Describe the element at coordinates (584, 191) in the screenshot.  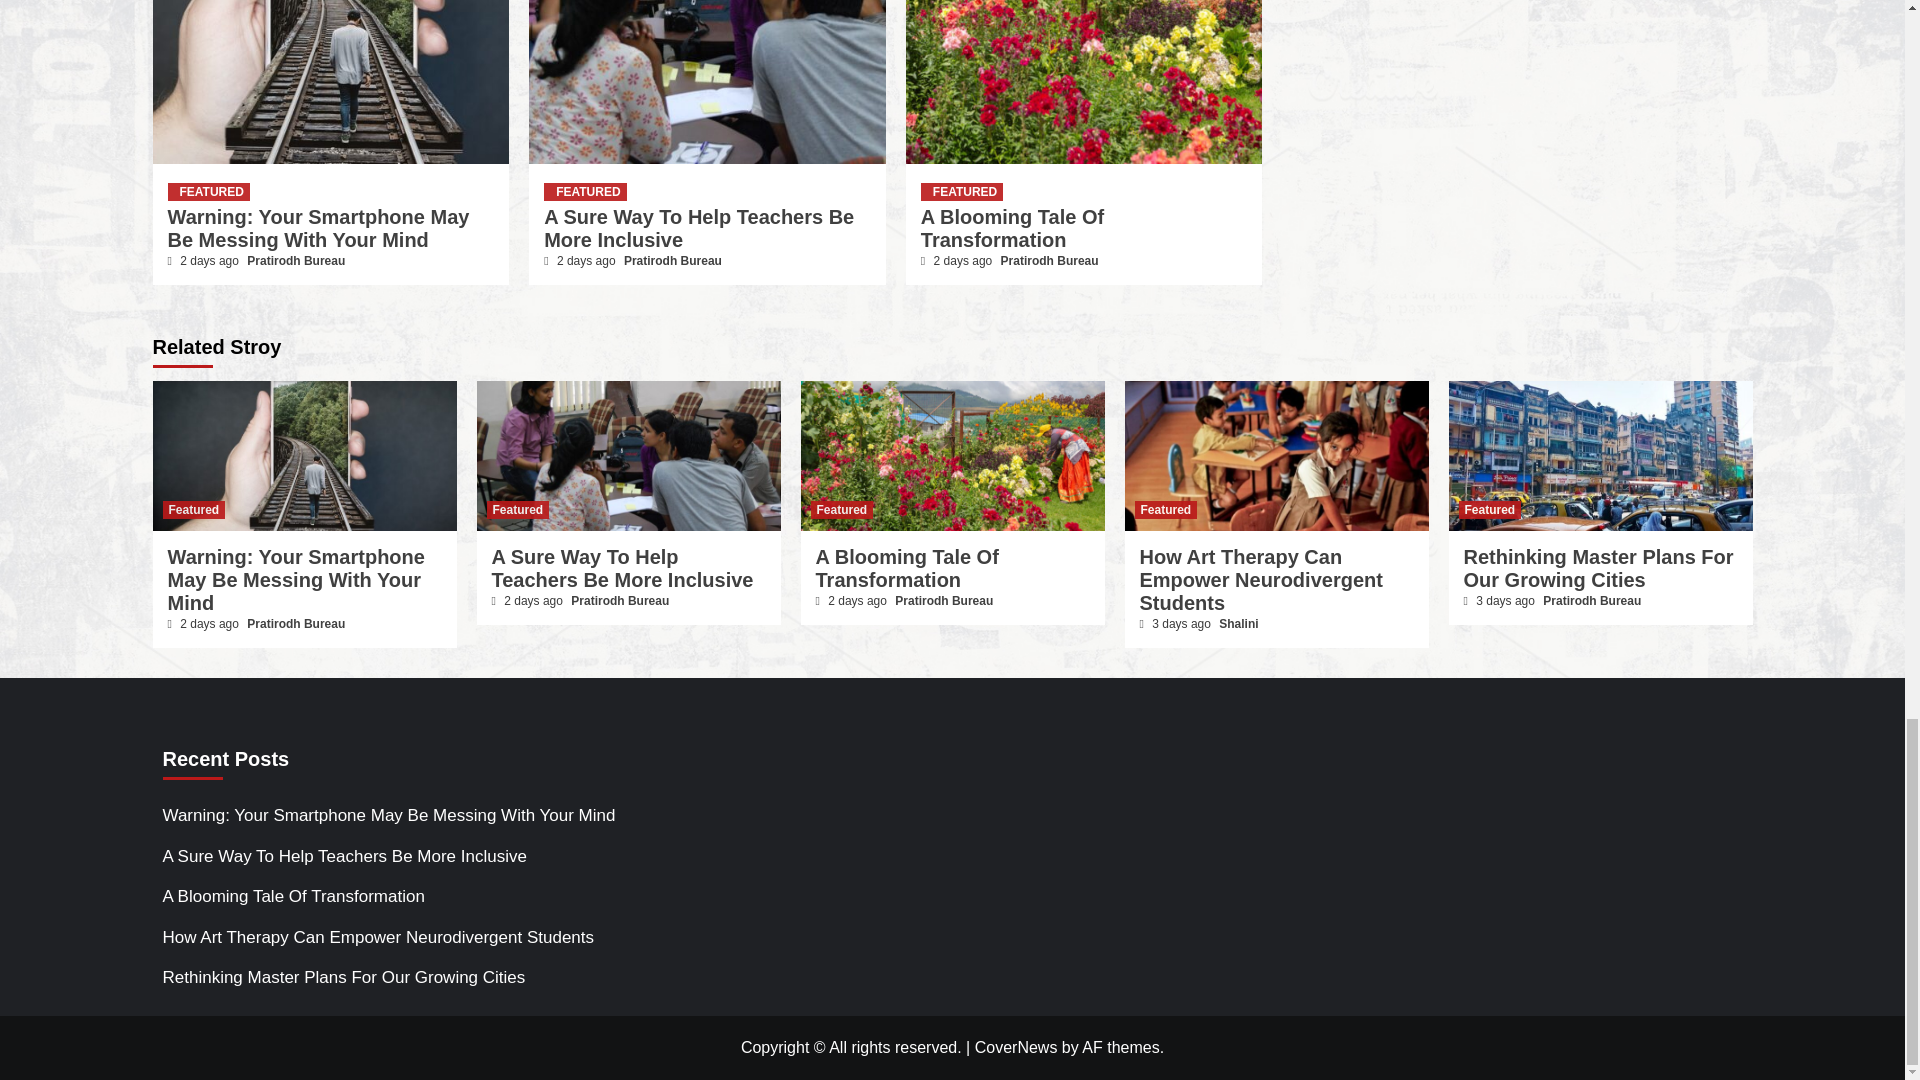
I see `FEATURED` at that location.